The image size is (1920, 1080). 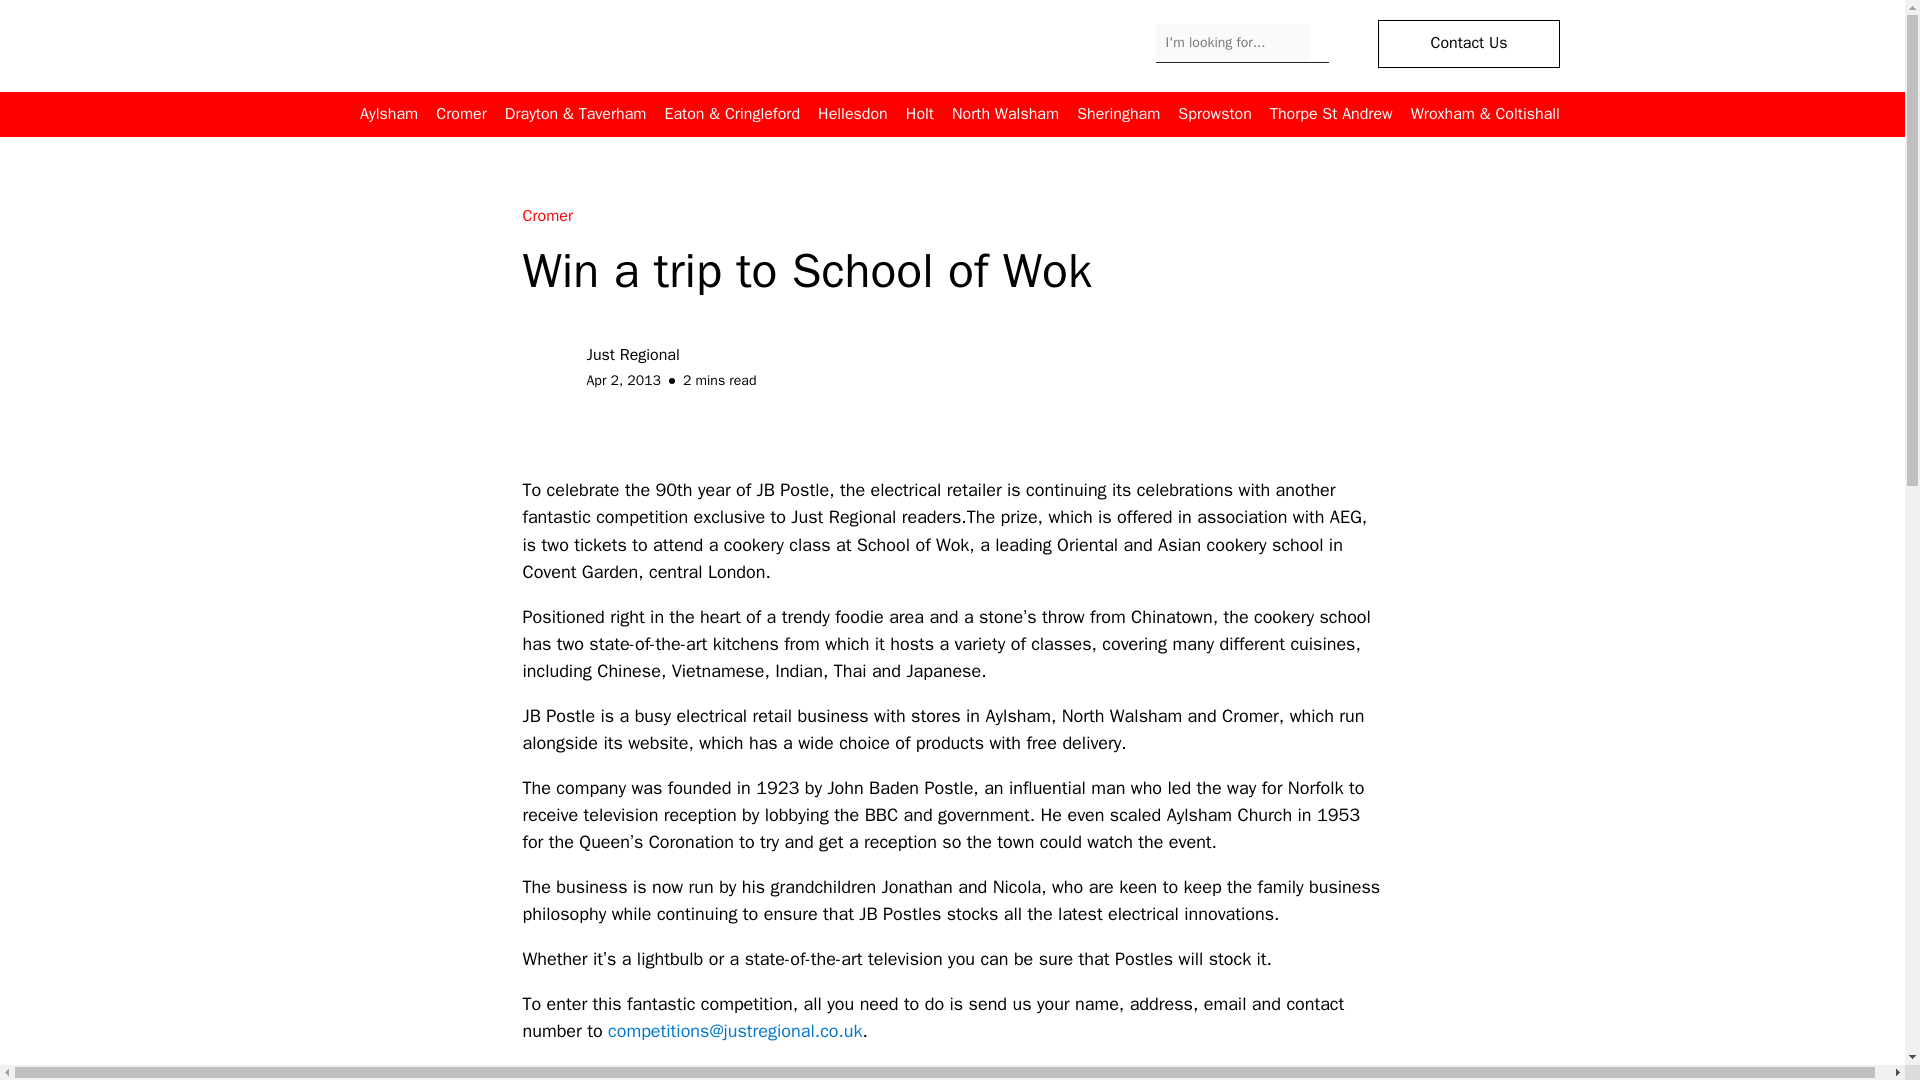 I want to click on Thorpe St Andrew, so click(x=1331, y=114).